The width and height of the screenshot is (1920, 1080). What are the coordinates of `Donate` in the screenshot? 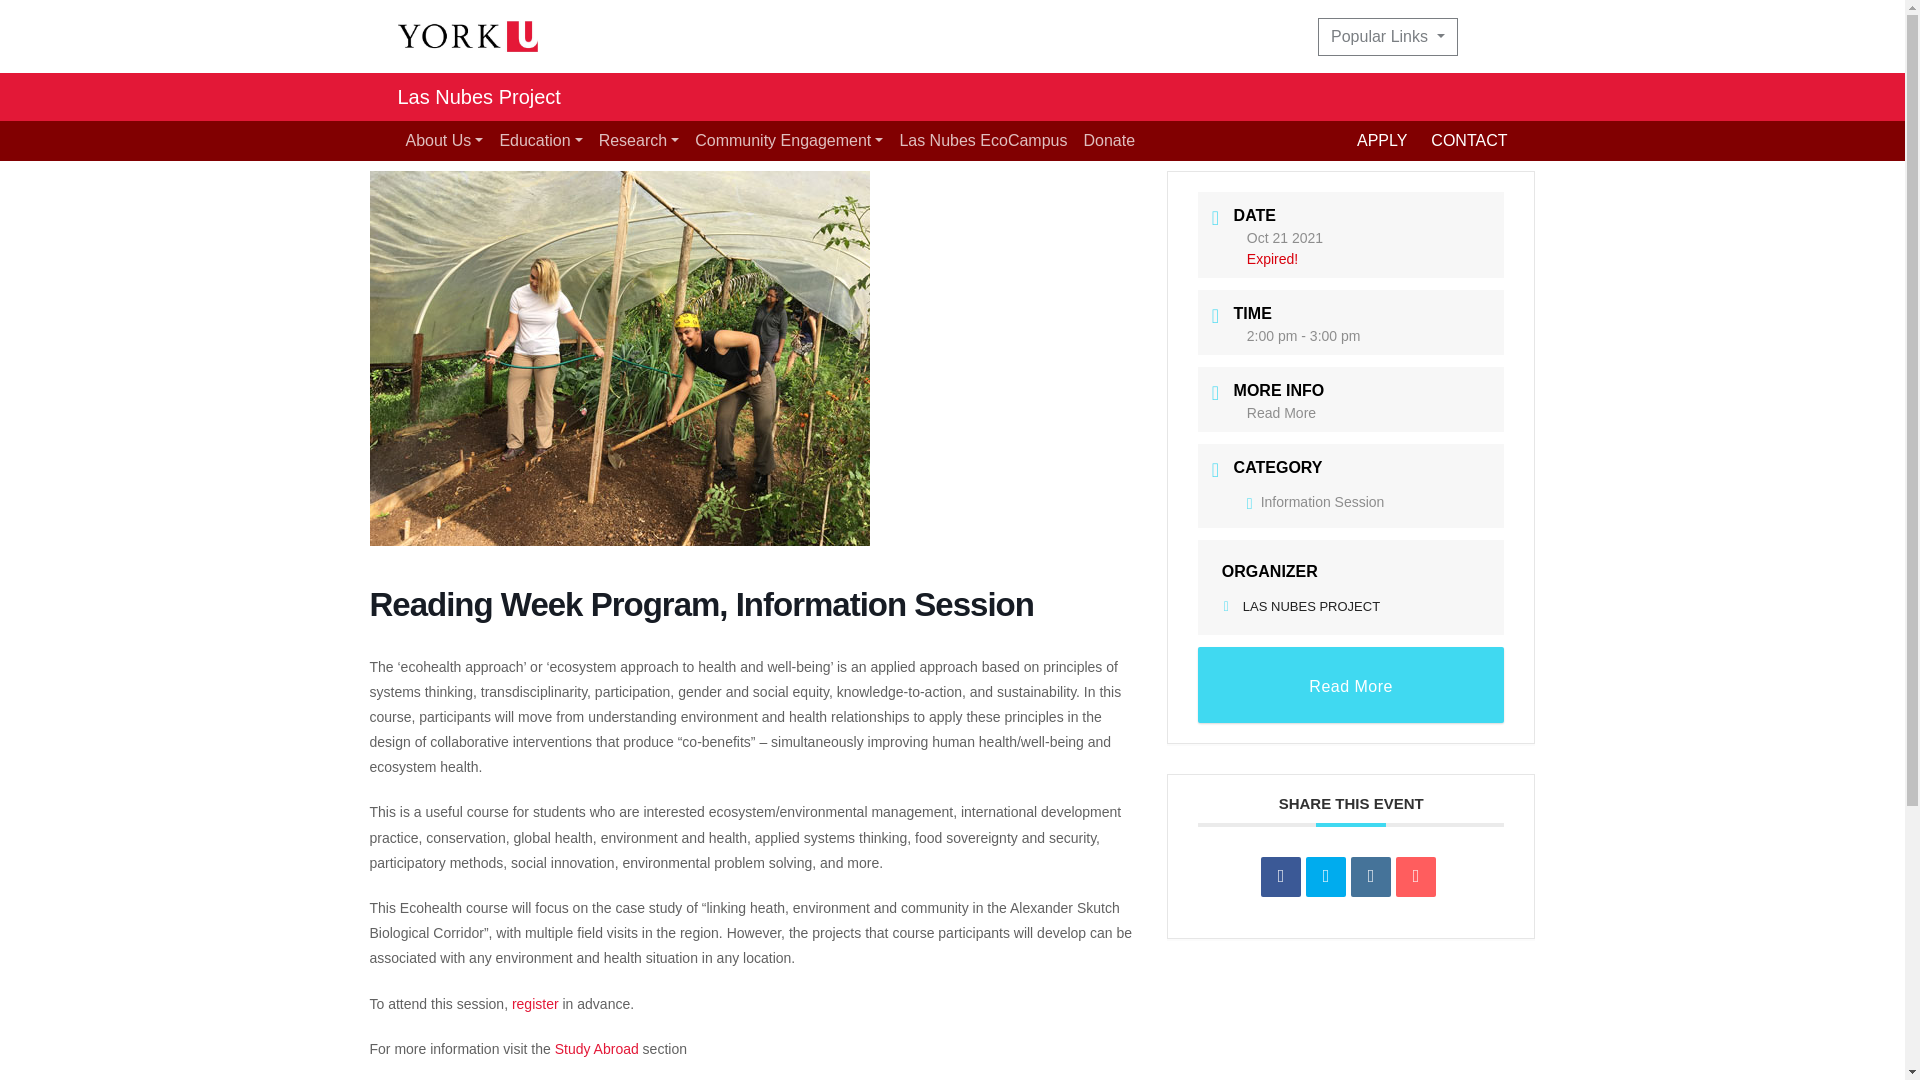 It's located at (1108, 140).